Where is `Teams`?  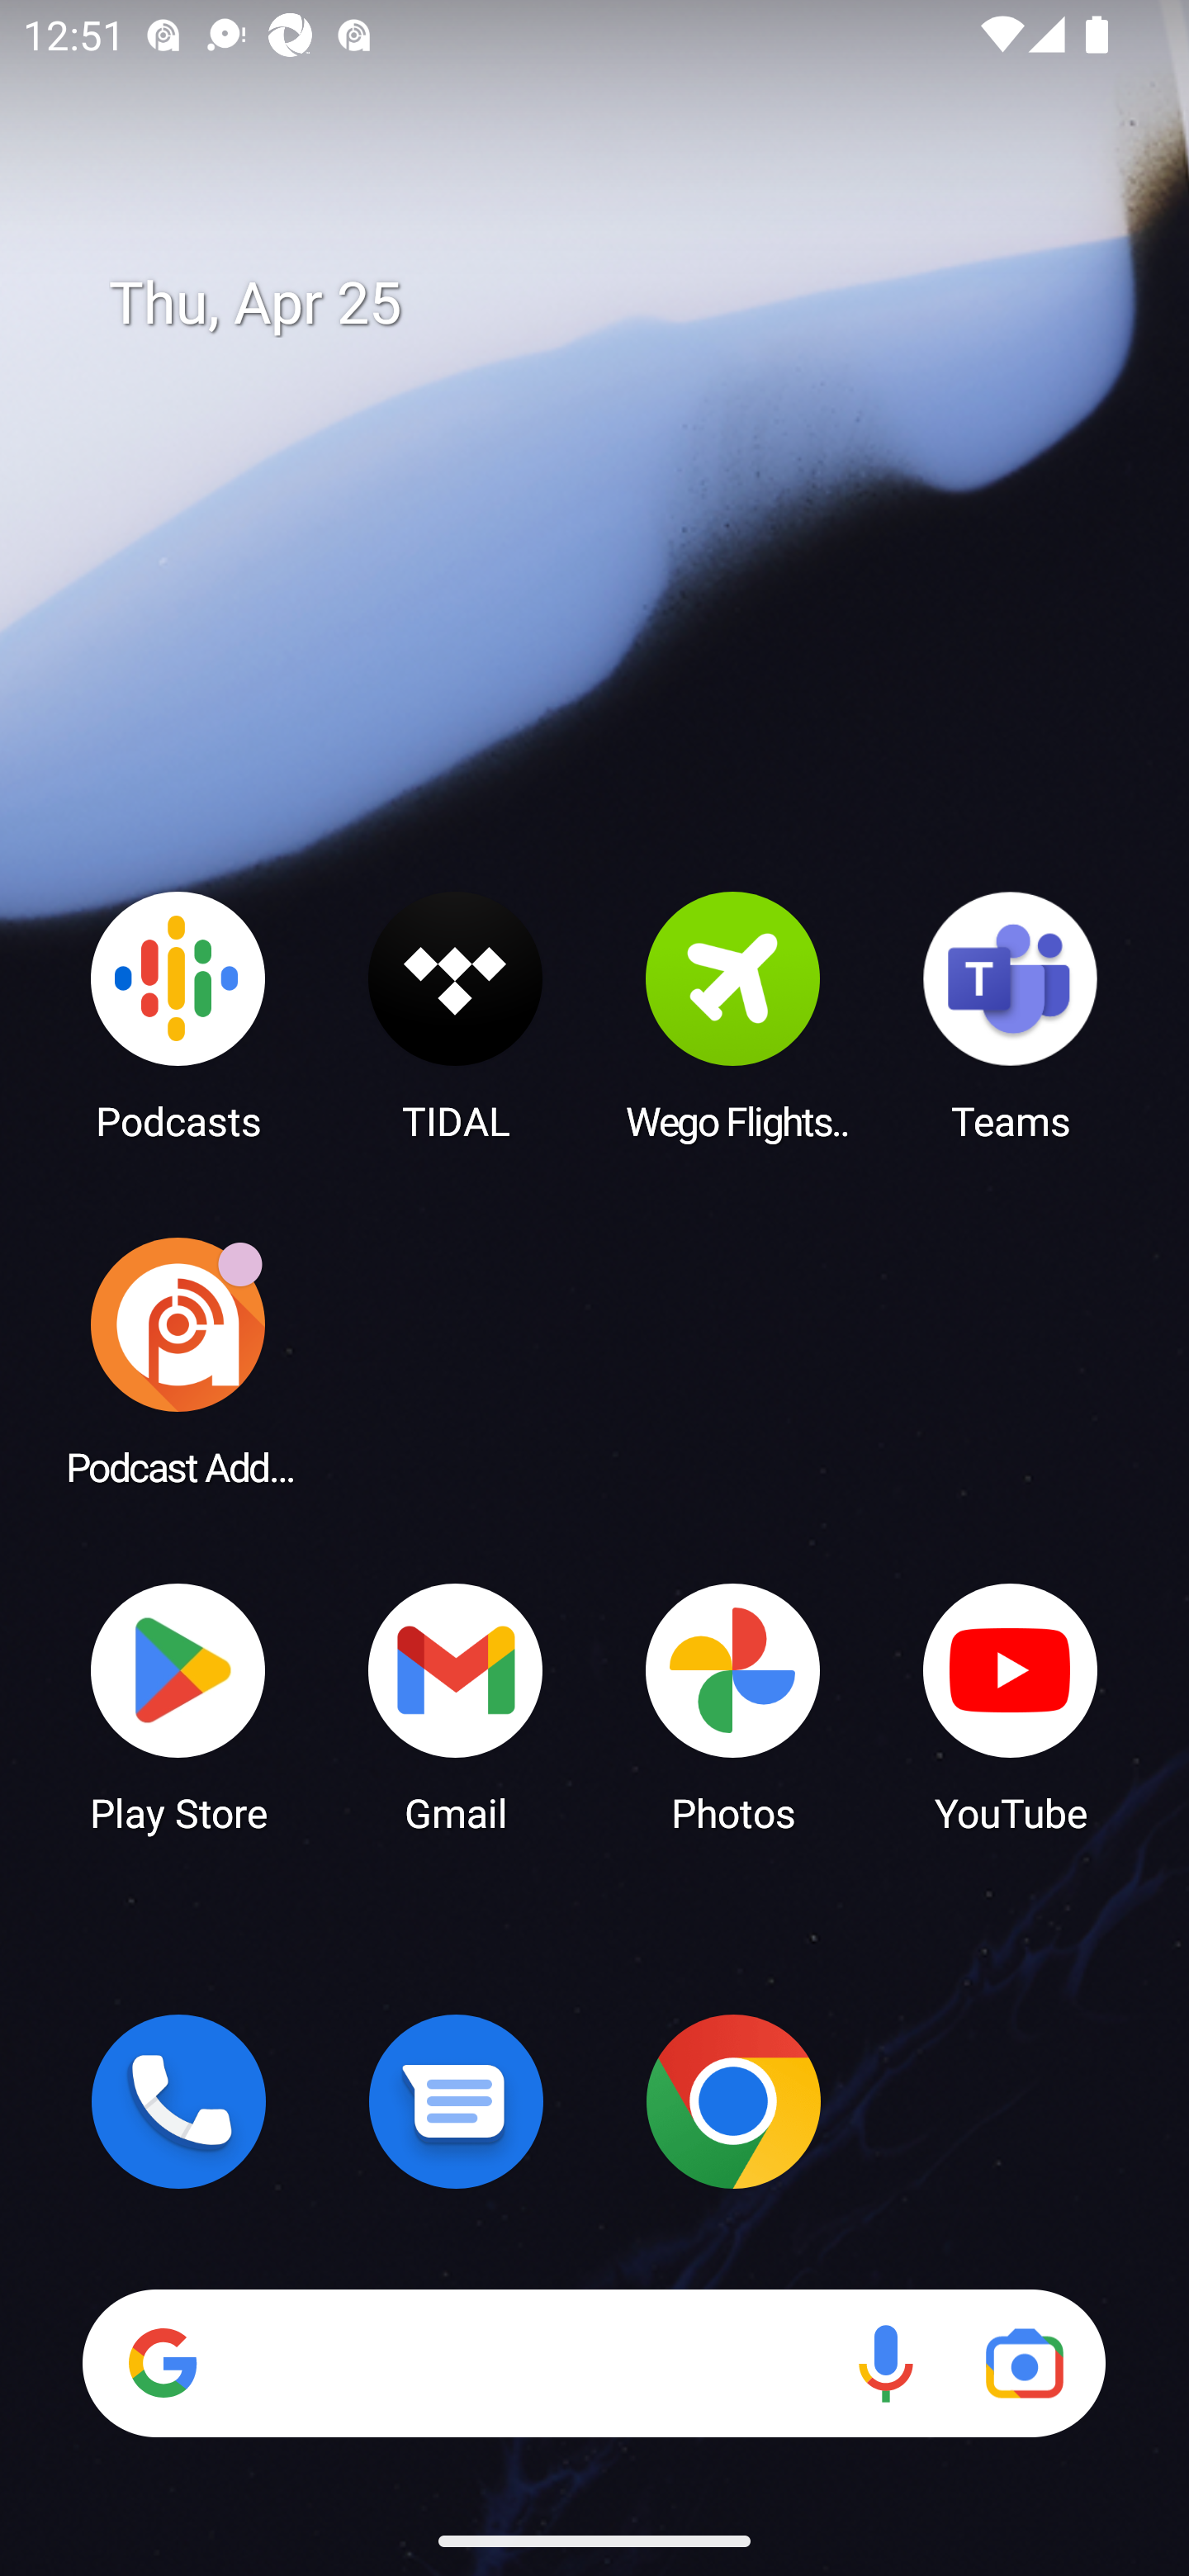
Teams is located at coordinates (1011, 1015).